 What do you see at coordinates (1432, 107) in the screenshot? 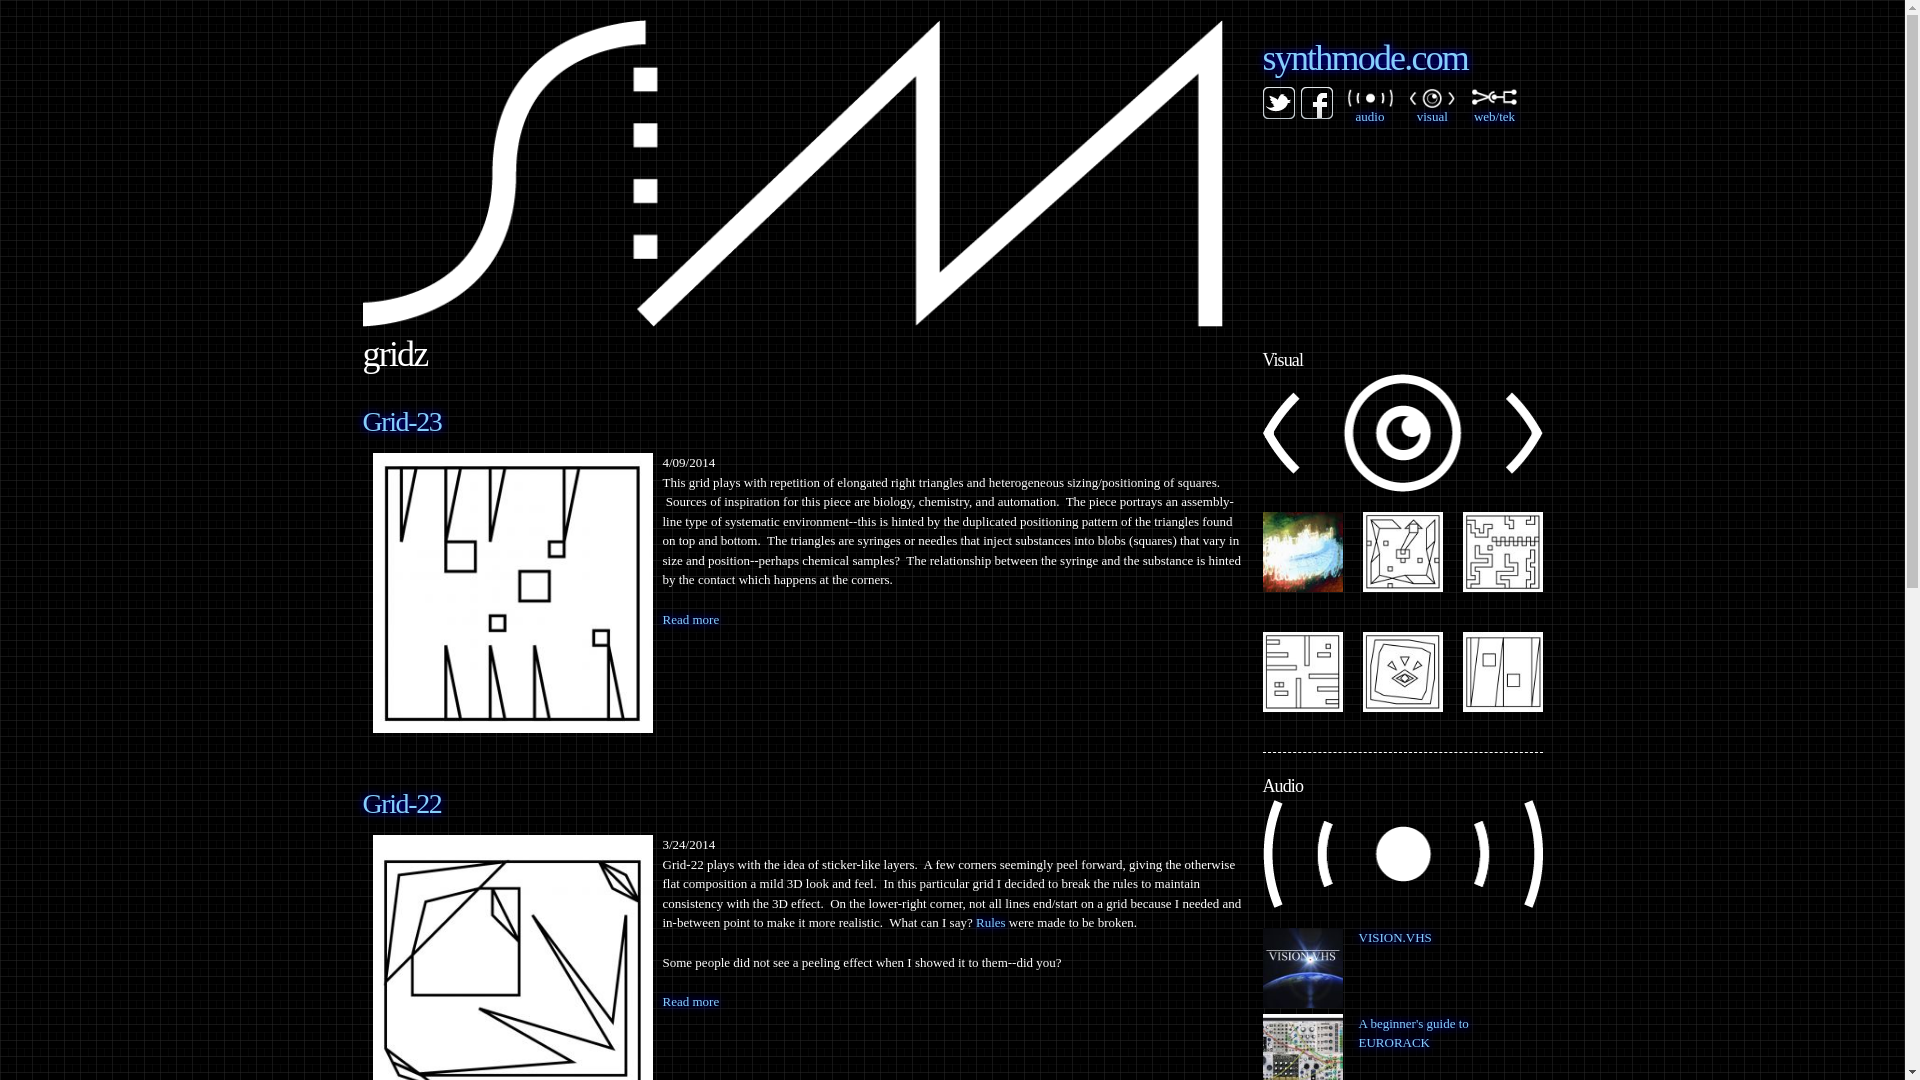
I see `visual` at bounding box center [1432, 107].